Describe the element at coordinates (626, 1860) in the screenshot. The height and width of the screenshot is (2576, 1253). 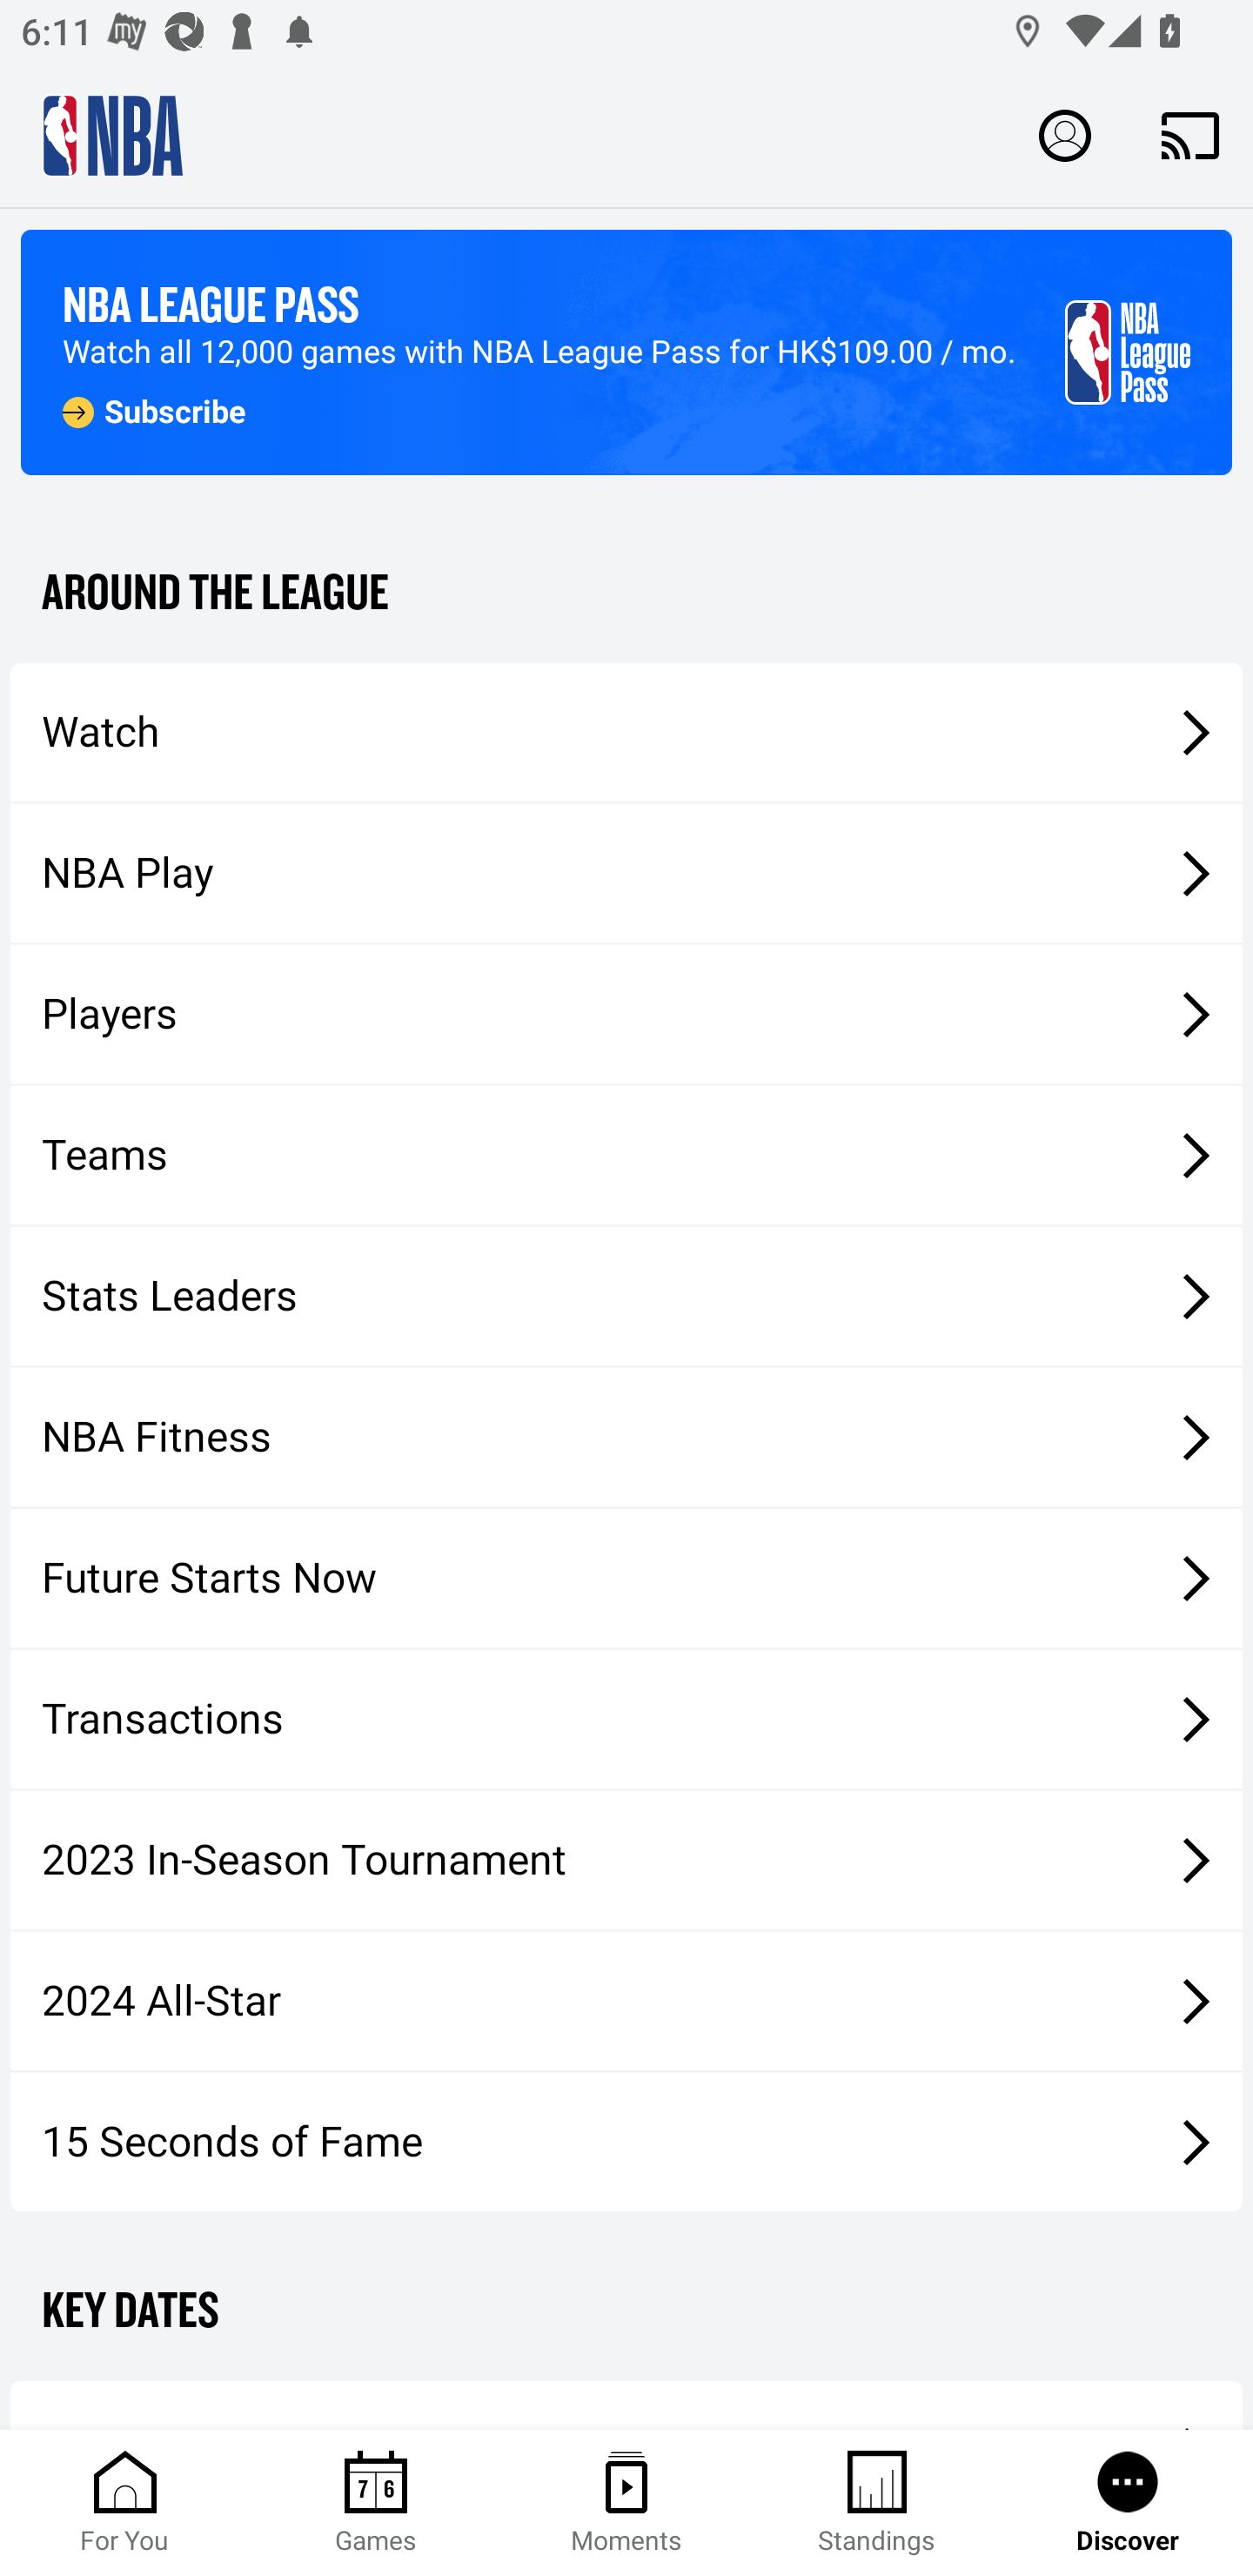
I see `2023 In-Season Tournament` at that location.